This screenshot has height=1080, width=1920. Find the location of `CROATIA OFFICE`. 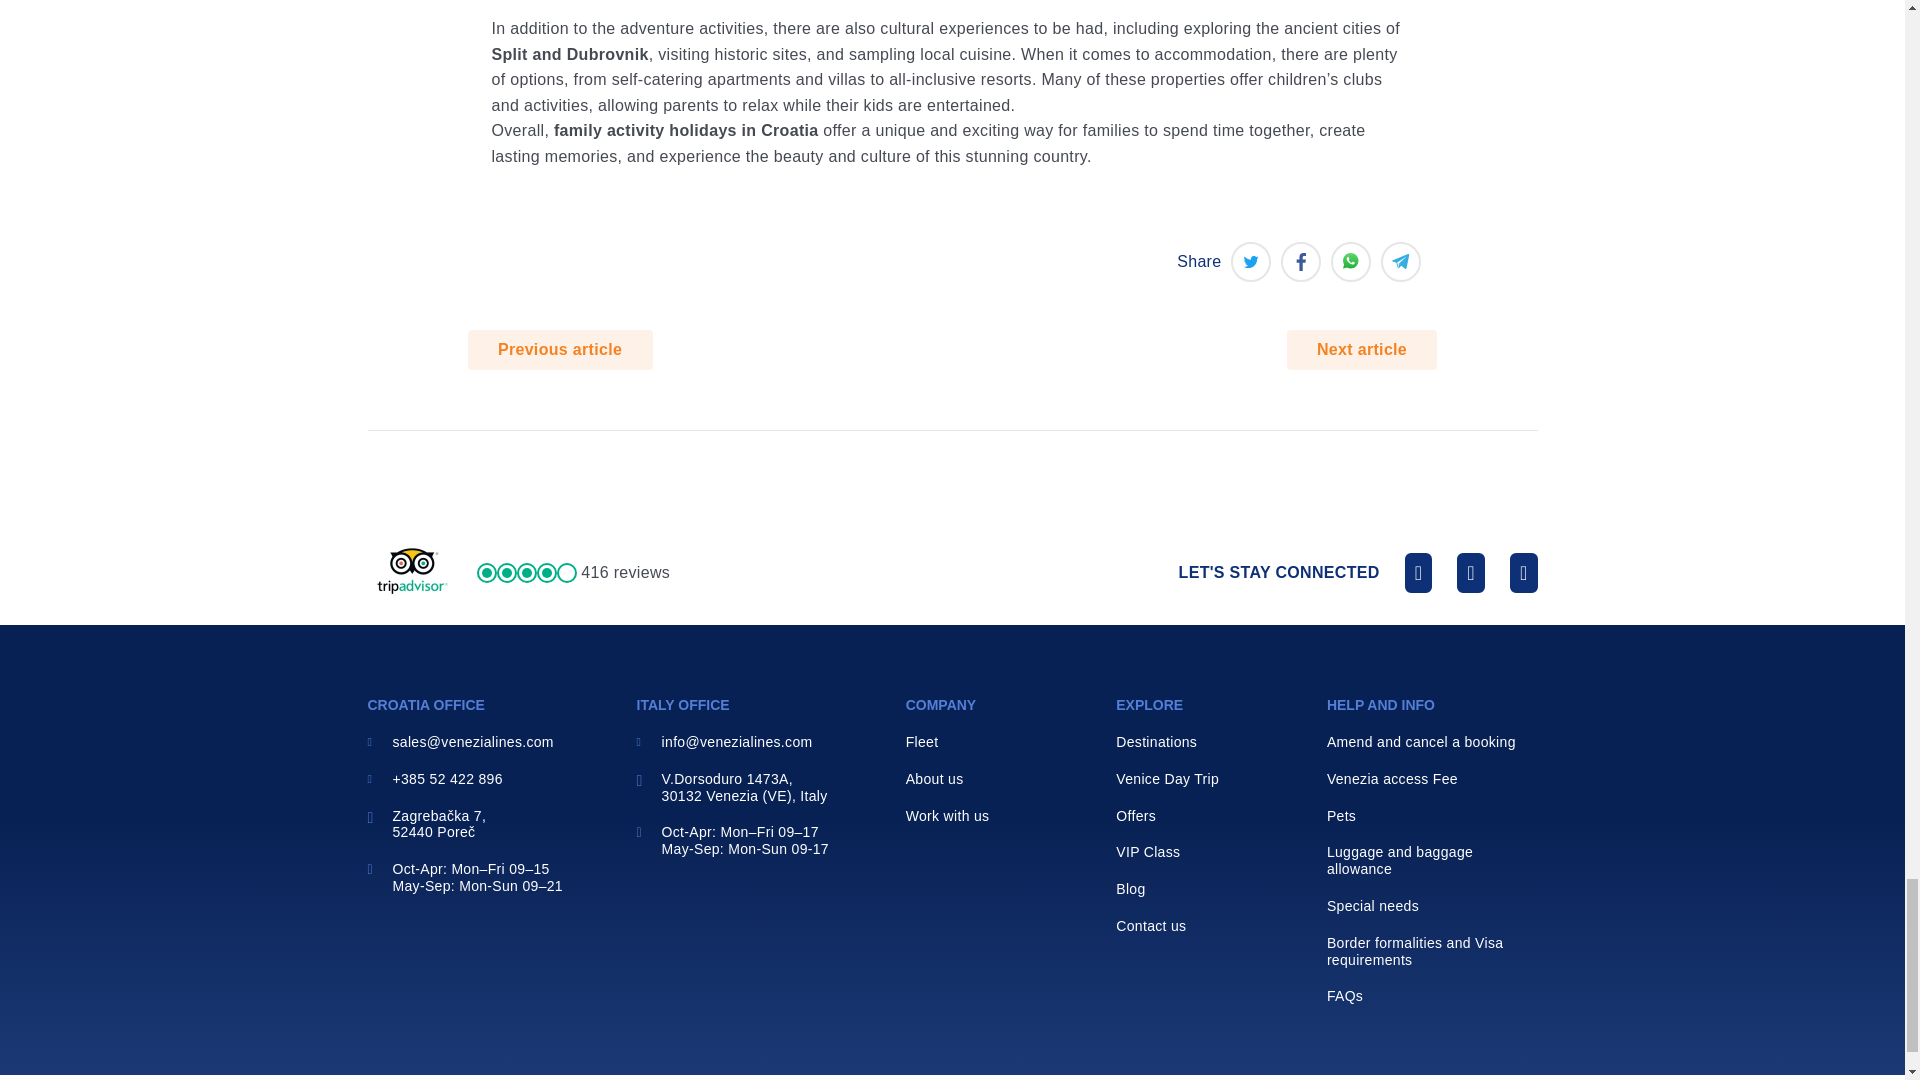

CROATIA OFFICE is located at coordinates (426, 704).